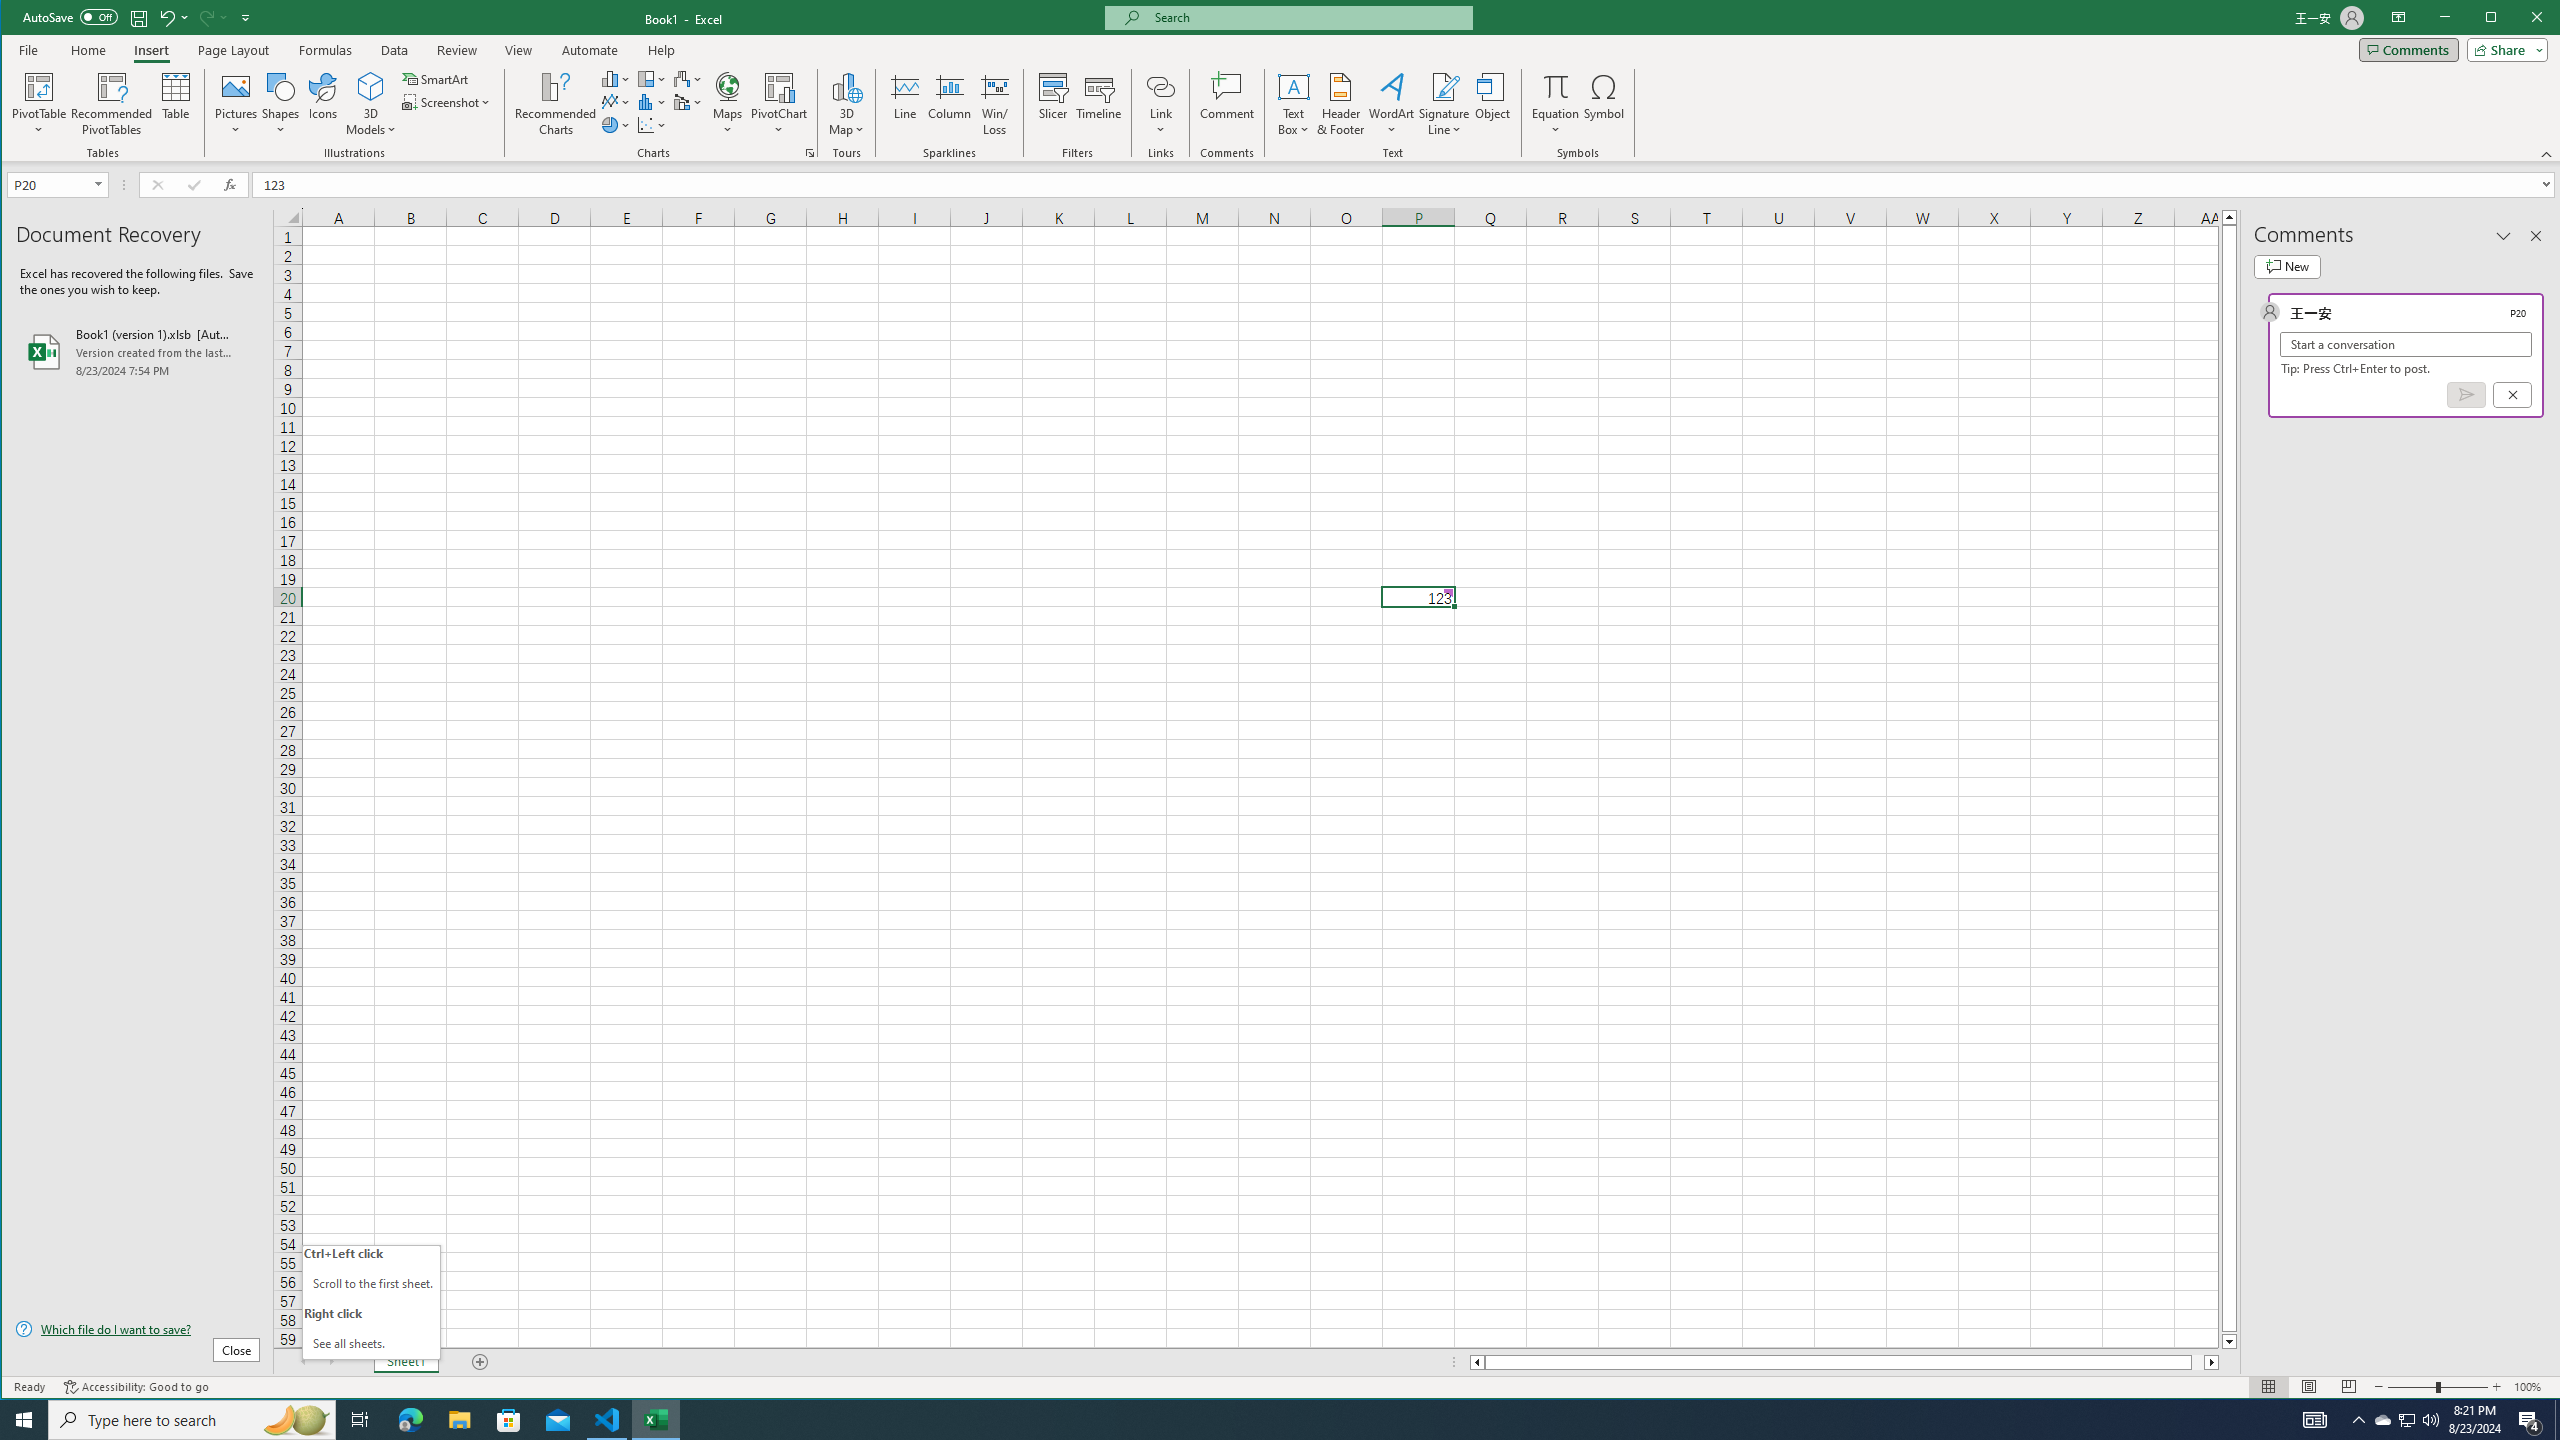 The image size is (2560, 1440). Describe the element at coordinates (176, 104) in the screenshot. I see `Table` at that location.